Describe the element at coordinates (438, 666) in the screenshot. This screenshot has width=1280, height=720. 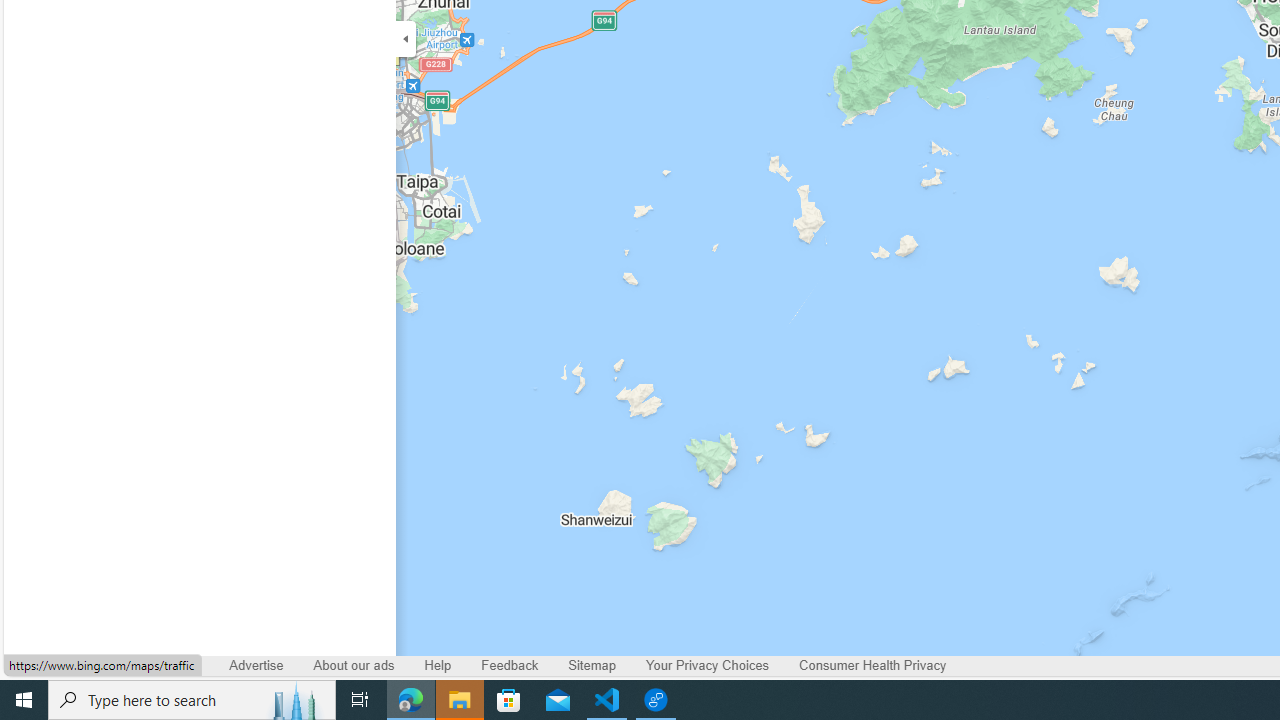
I see `Help` at that location.